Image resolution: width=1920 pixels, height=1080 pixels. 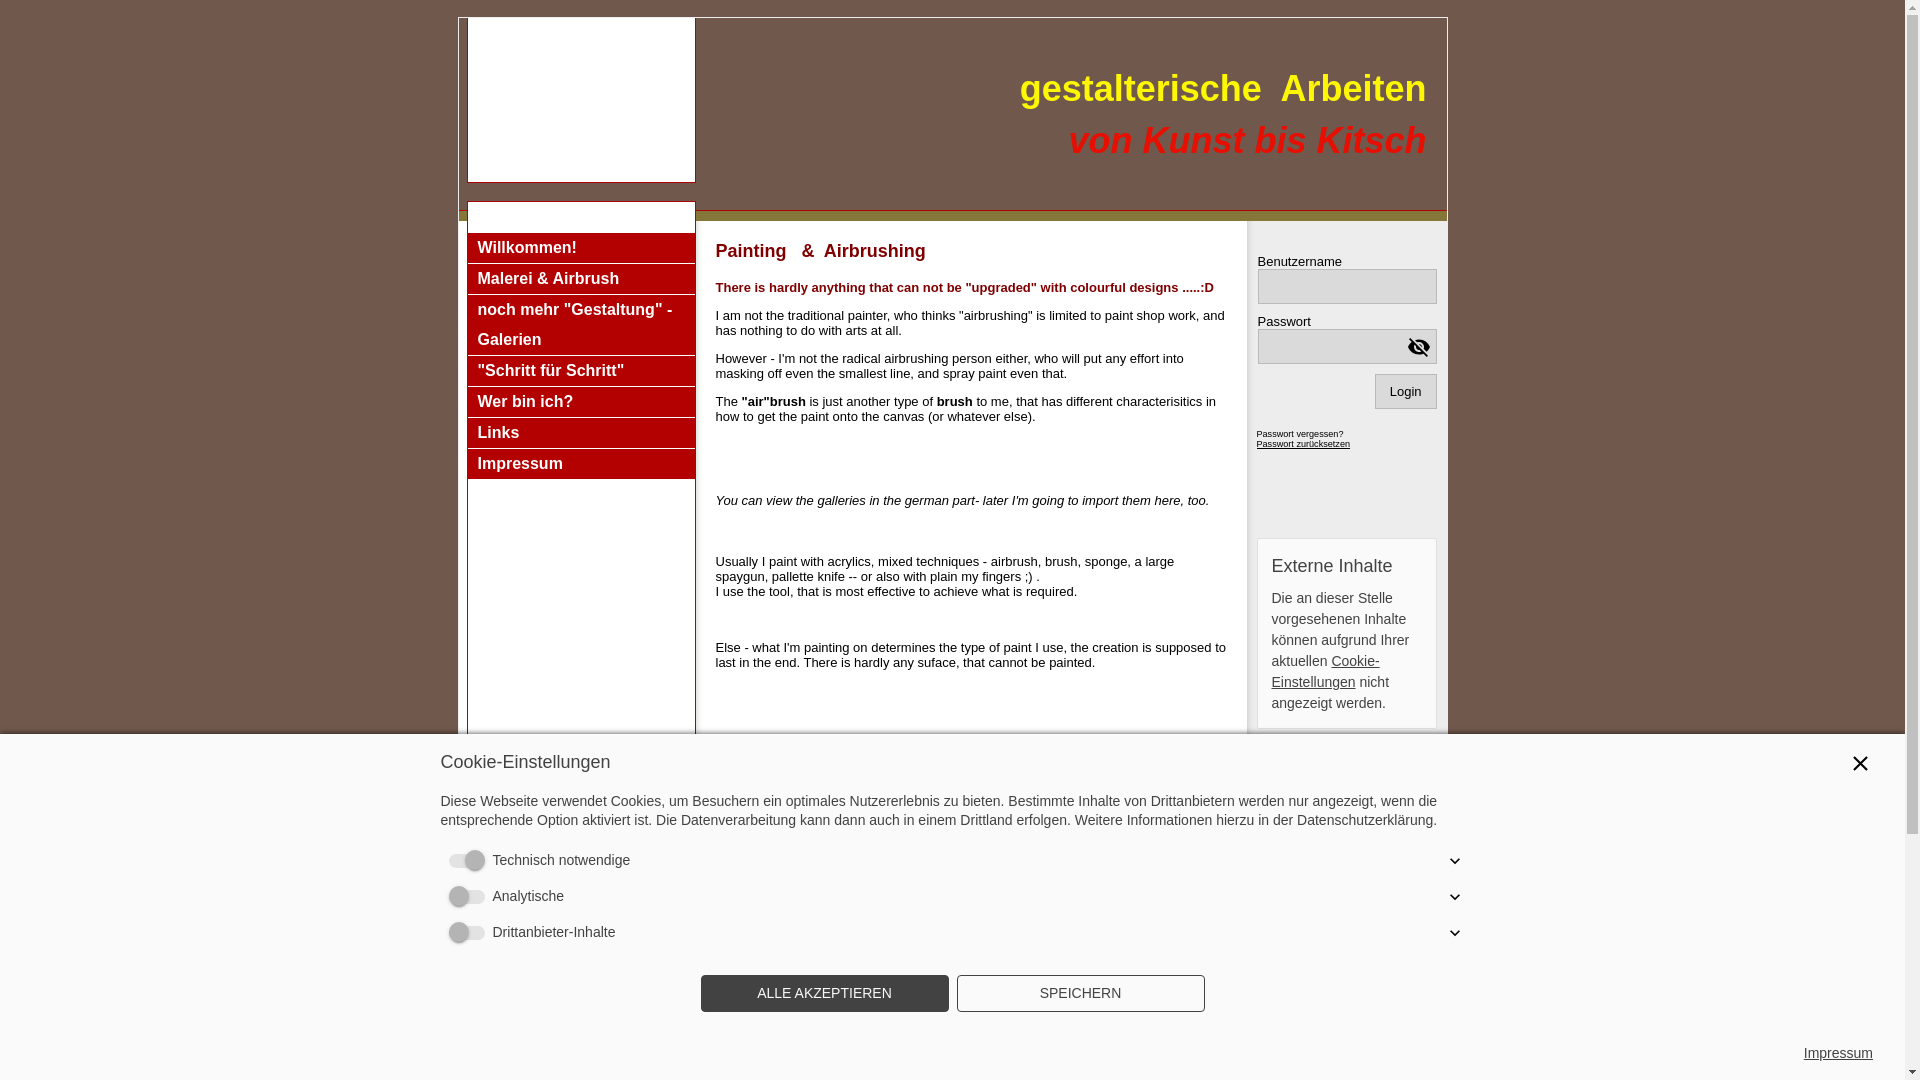 What do you see at coordinates (582, 464) in the screenshot?
I see `Impressum` at bounding box center [582, 464].